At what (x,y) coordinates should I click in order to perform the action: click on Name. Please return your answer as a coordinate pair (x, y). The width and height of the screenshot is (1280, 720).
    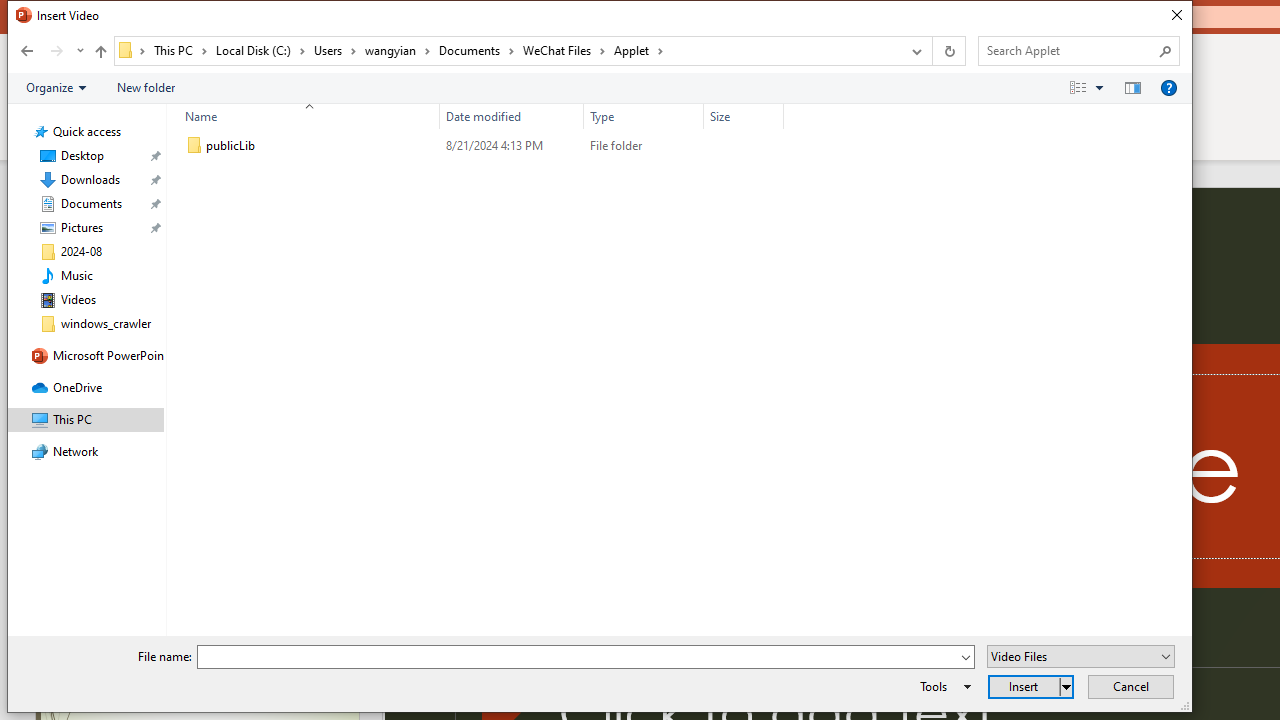
    Looking at the image, I should click on (304, 116).